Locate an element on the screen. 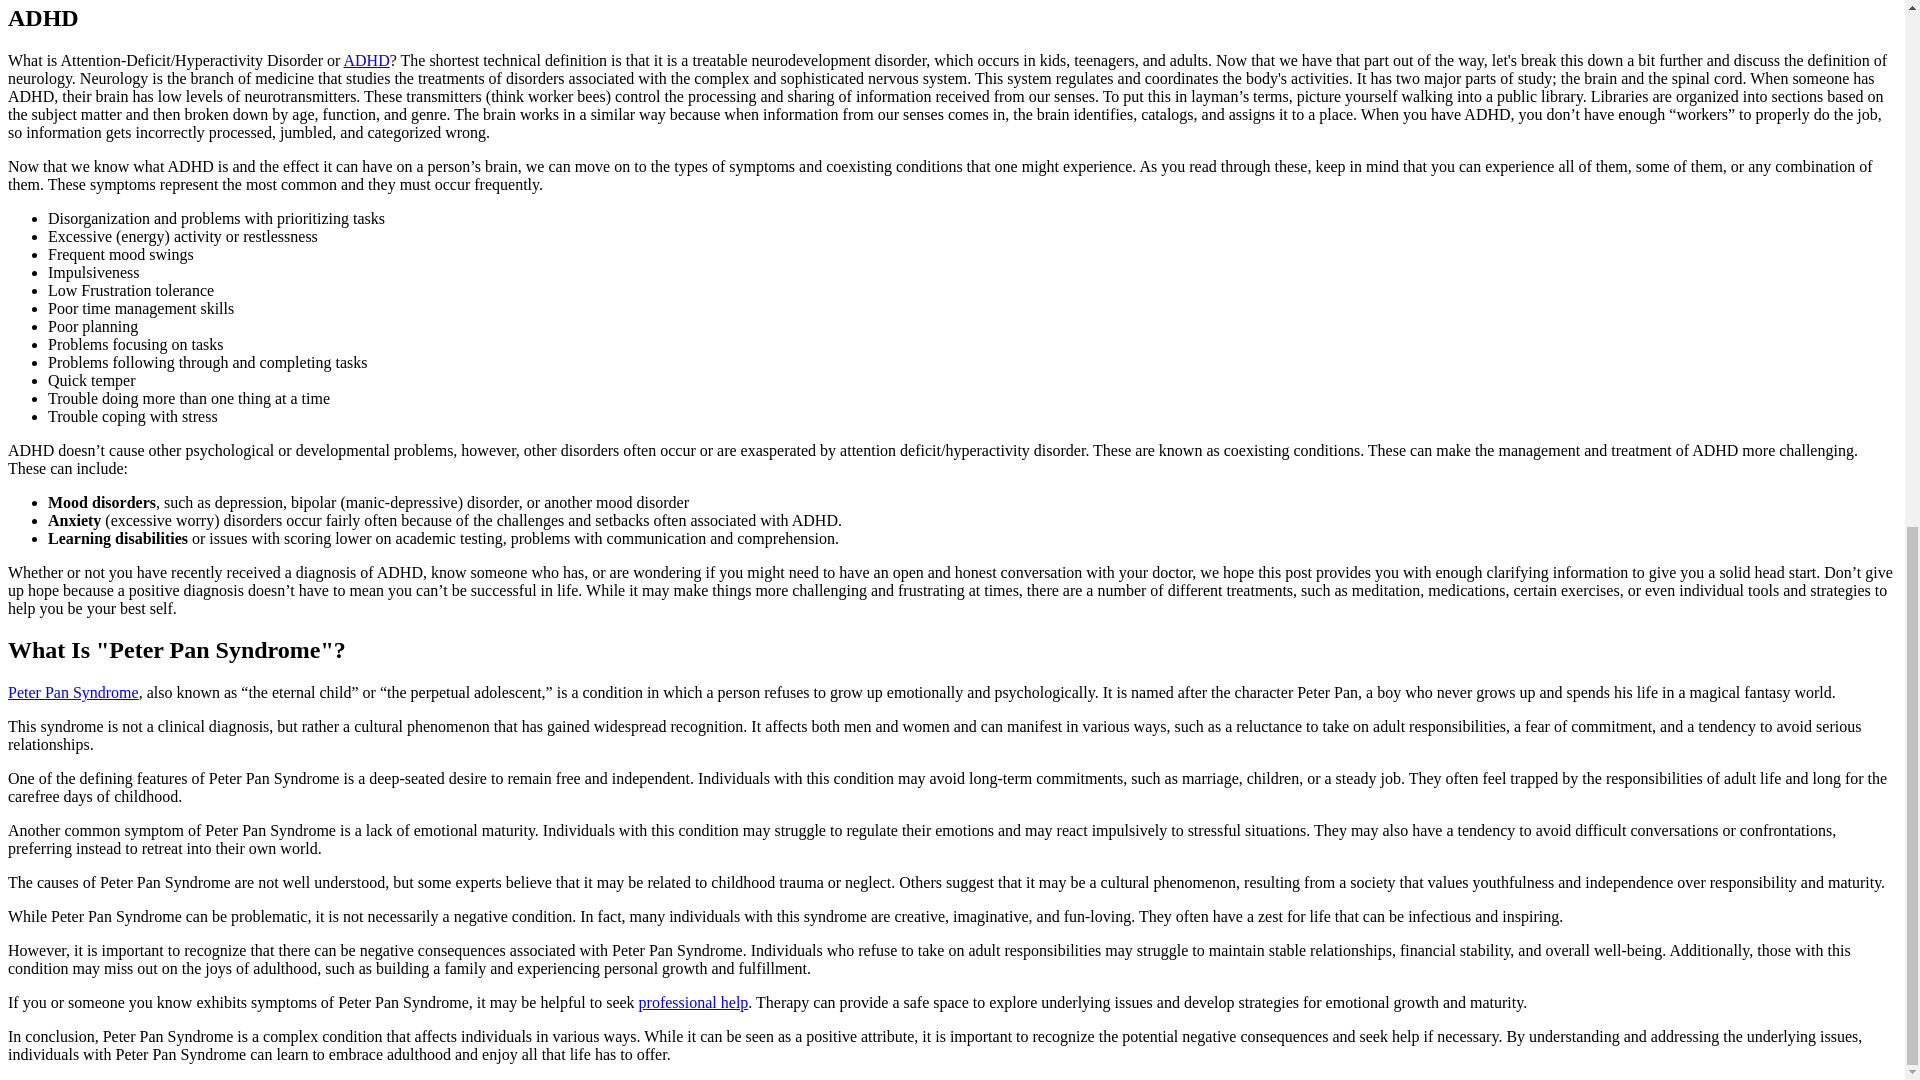  Peter Pan Syndrome is located at coordinates (72, 692).